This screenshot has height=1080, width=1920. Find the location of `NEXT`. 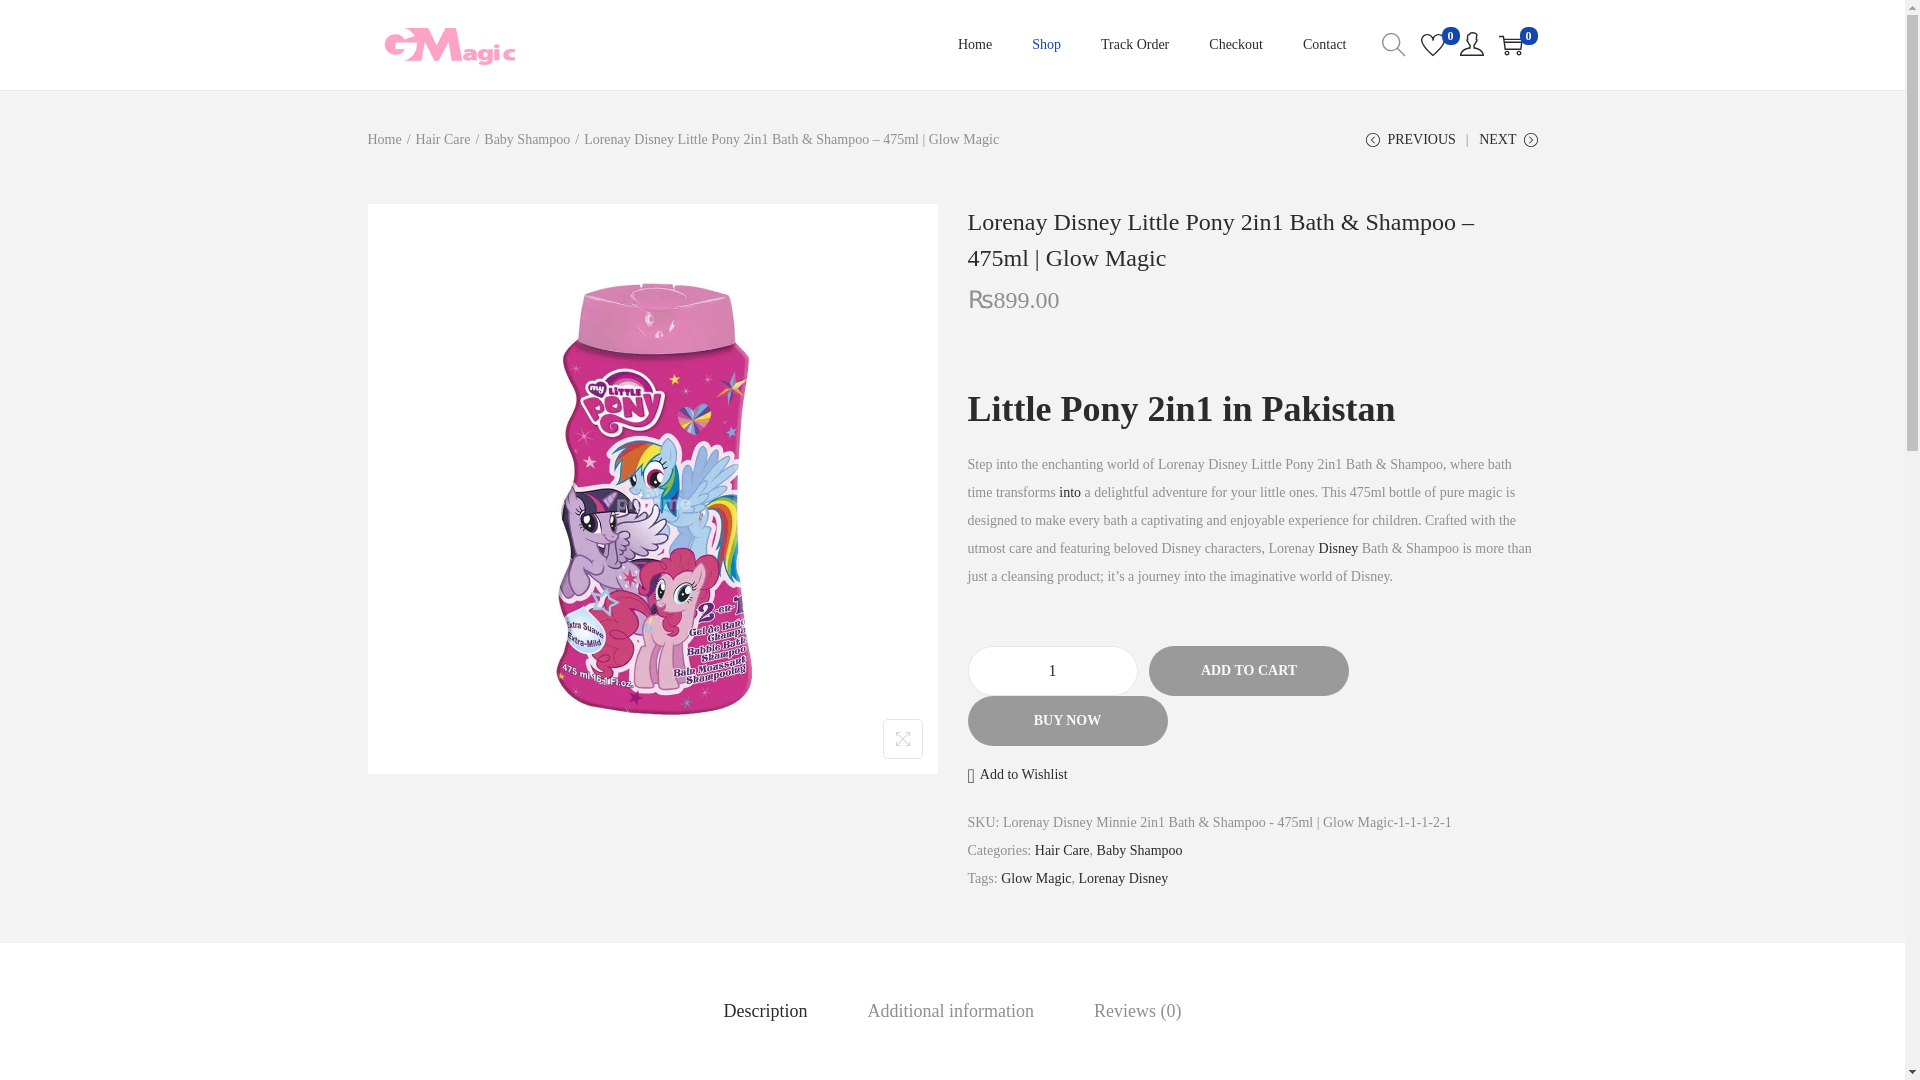

NEXT is located at coordinates (1508, 147).